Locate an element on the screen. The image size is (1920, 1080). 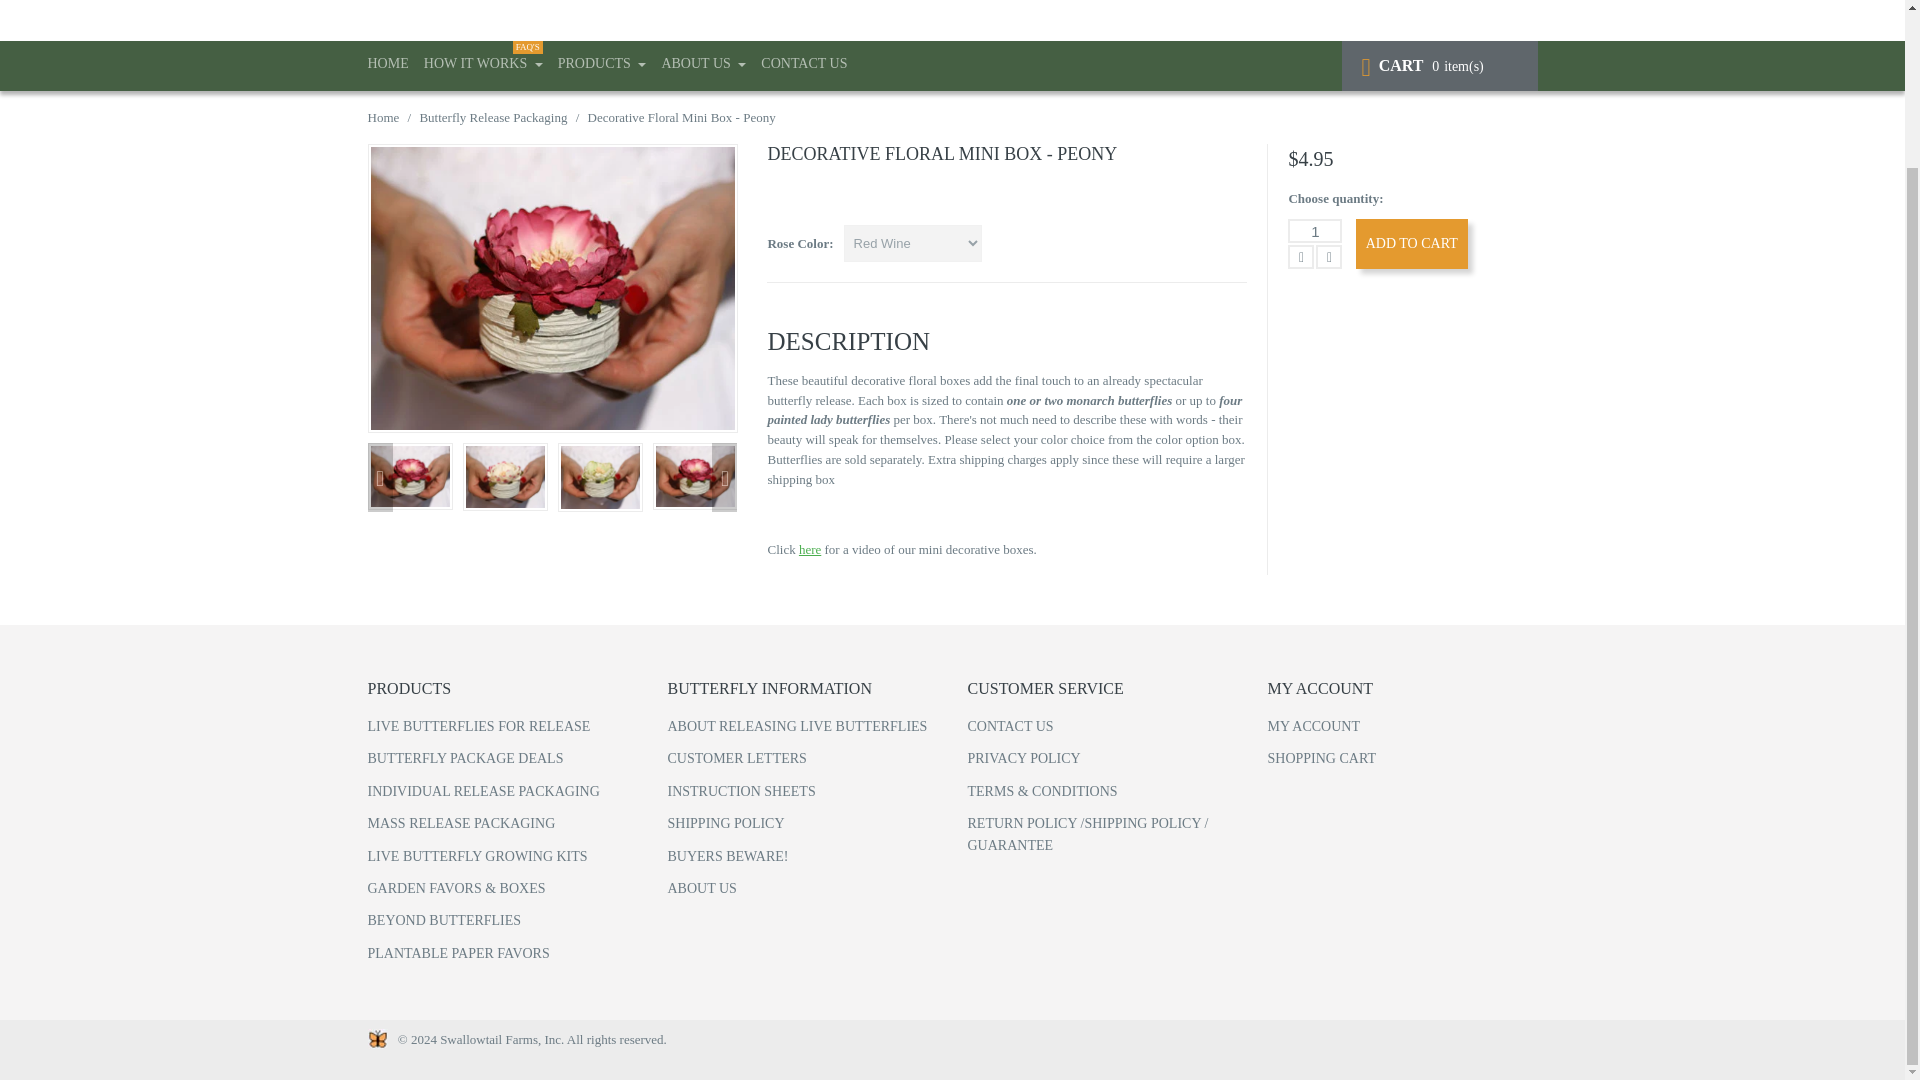
PRODUCTS is located at coordinates (602, 66).